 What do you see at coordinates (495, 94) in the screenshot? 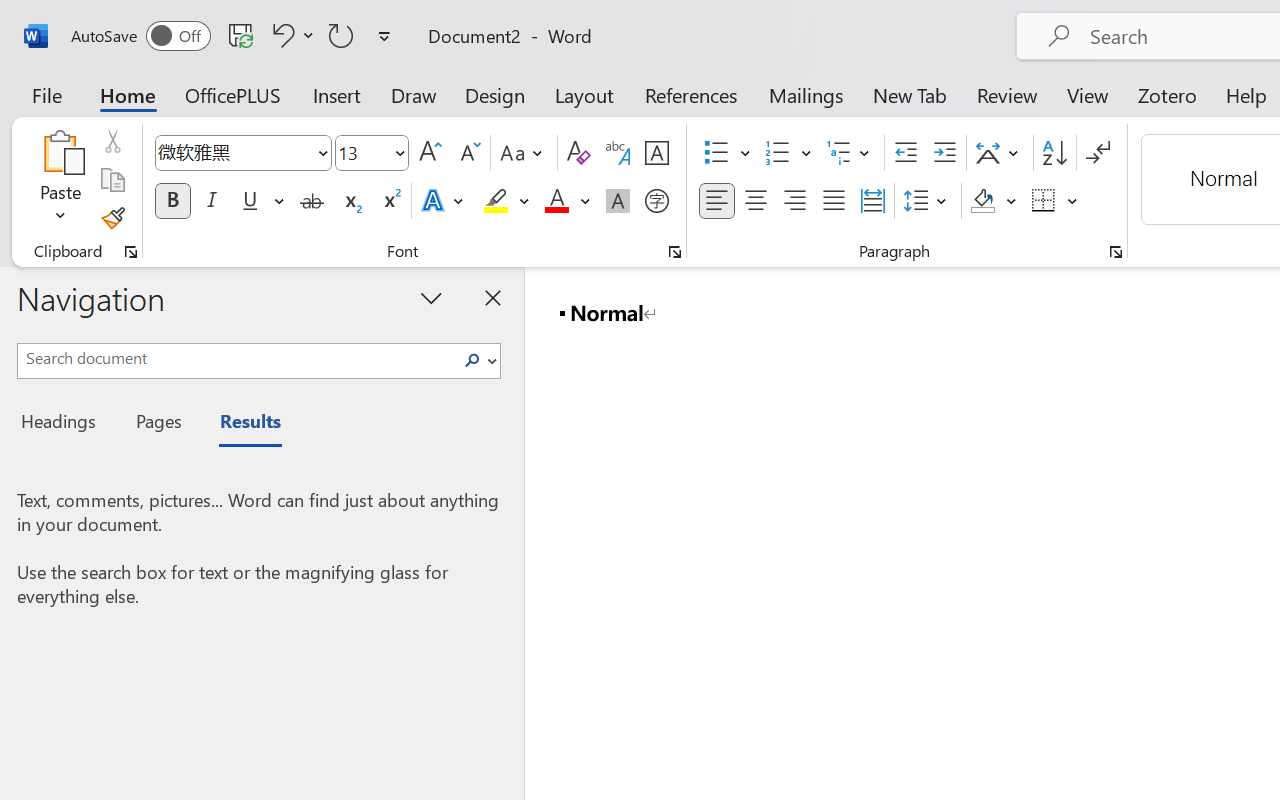
I see `Design` at bounding box center [495, 94].